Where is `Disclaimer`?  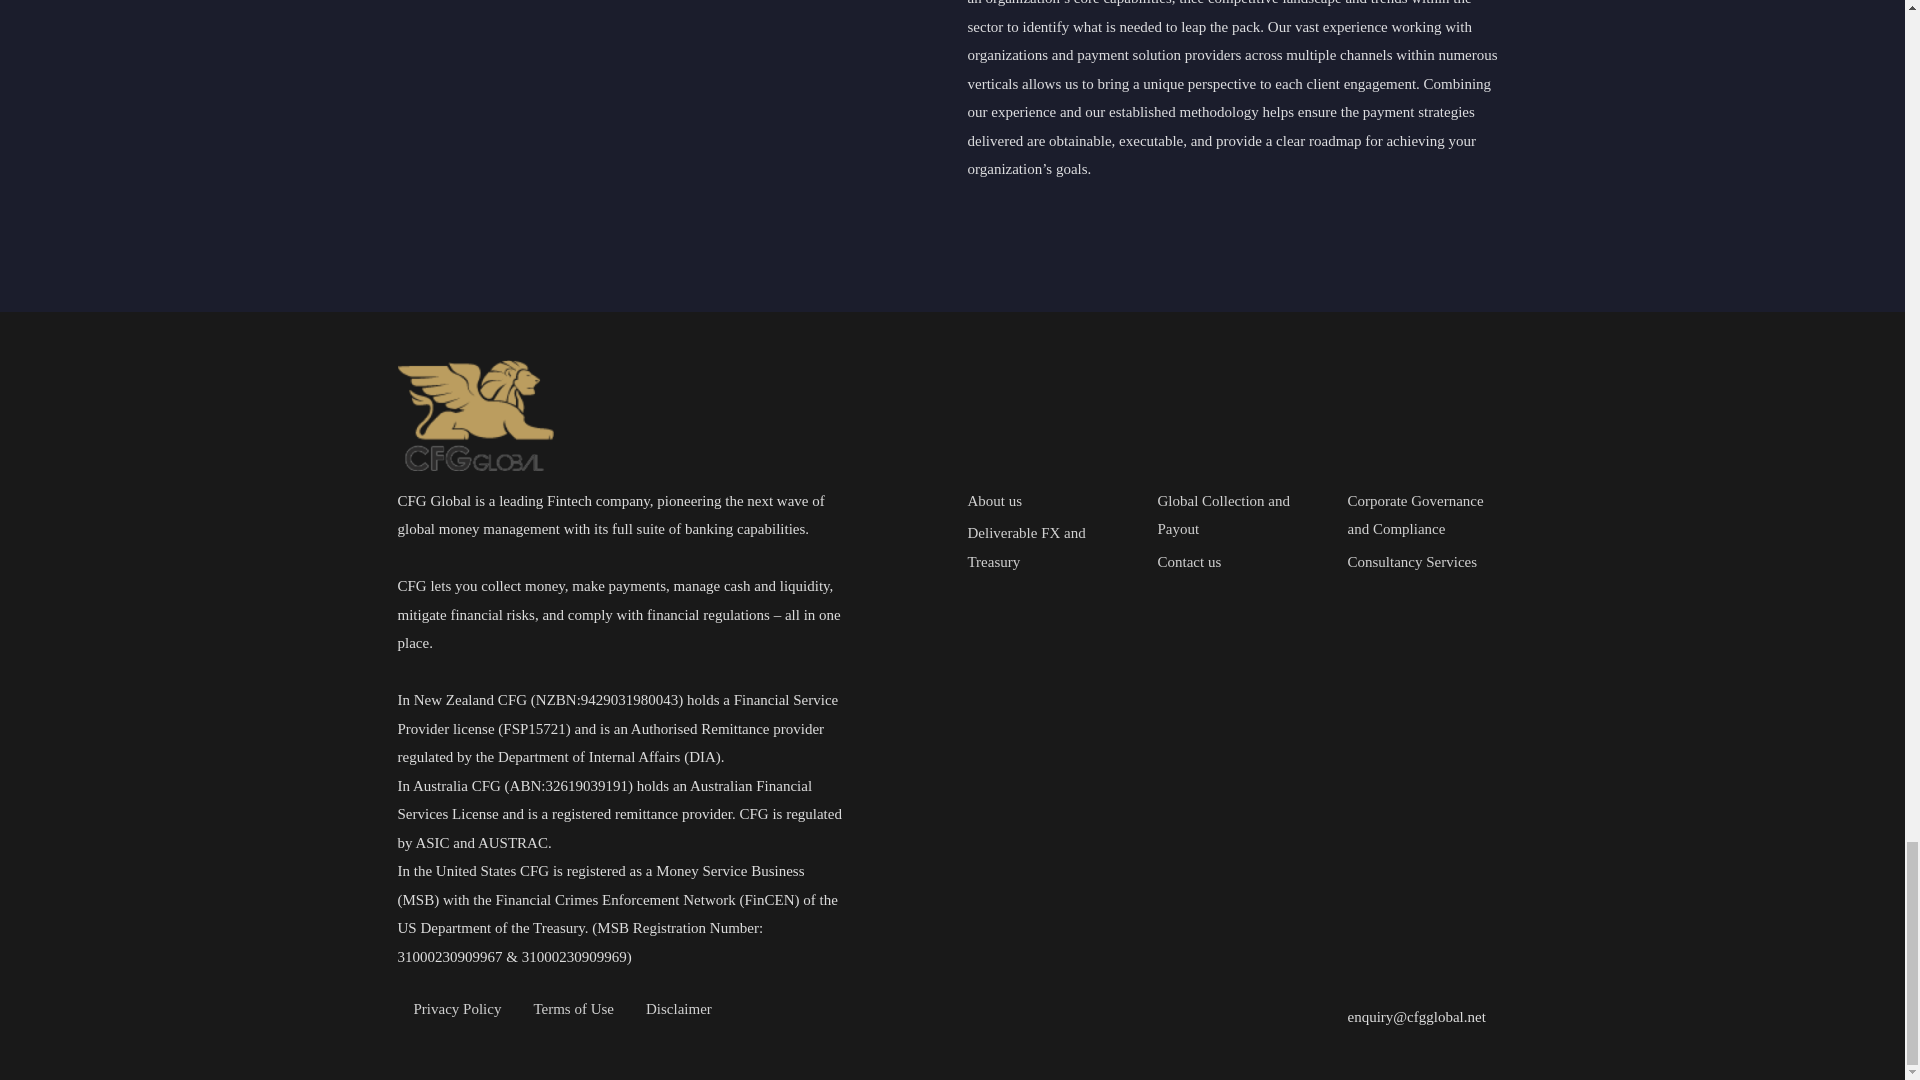
Disclaimer is located at coordinates (678, 1010).